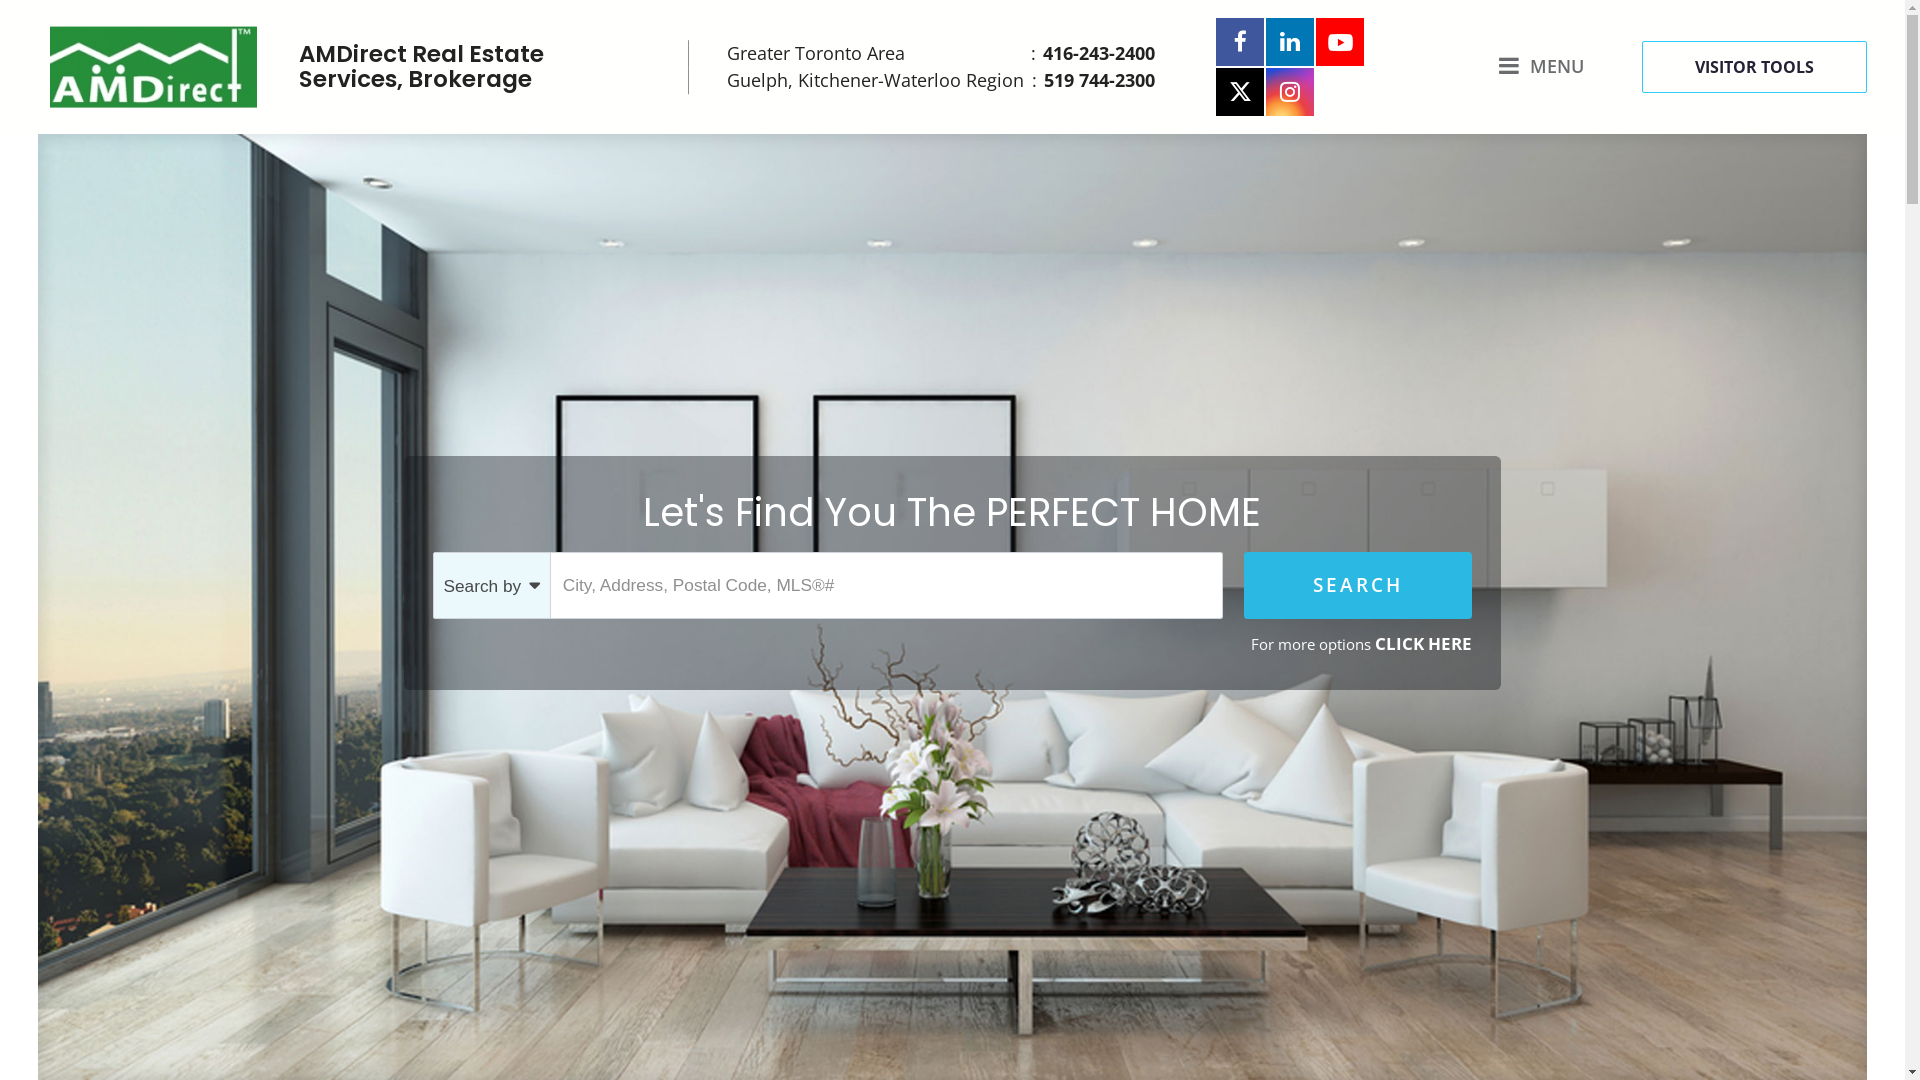 Image resolution: width=1920 pixels, height=1080 pixels. I want to click on 416-243-2400, so click(1093, 54).